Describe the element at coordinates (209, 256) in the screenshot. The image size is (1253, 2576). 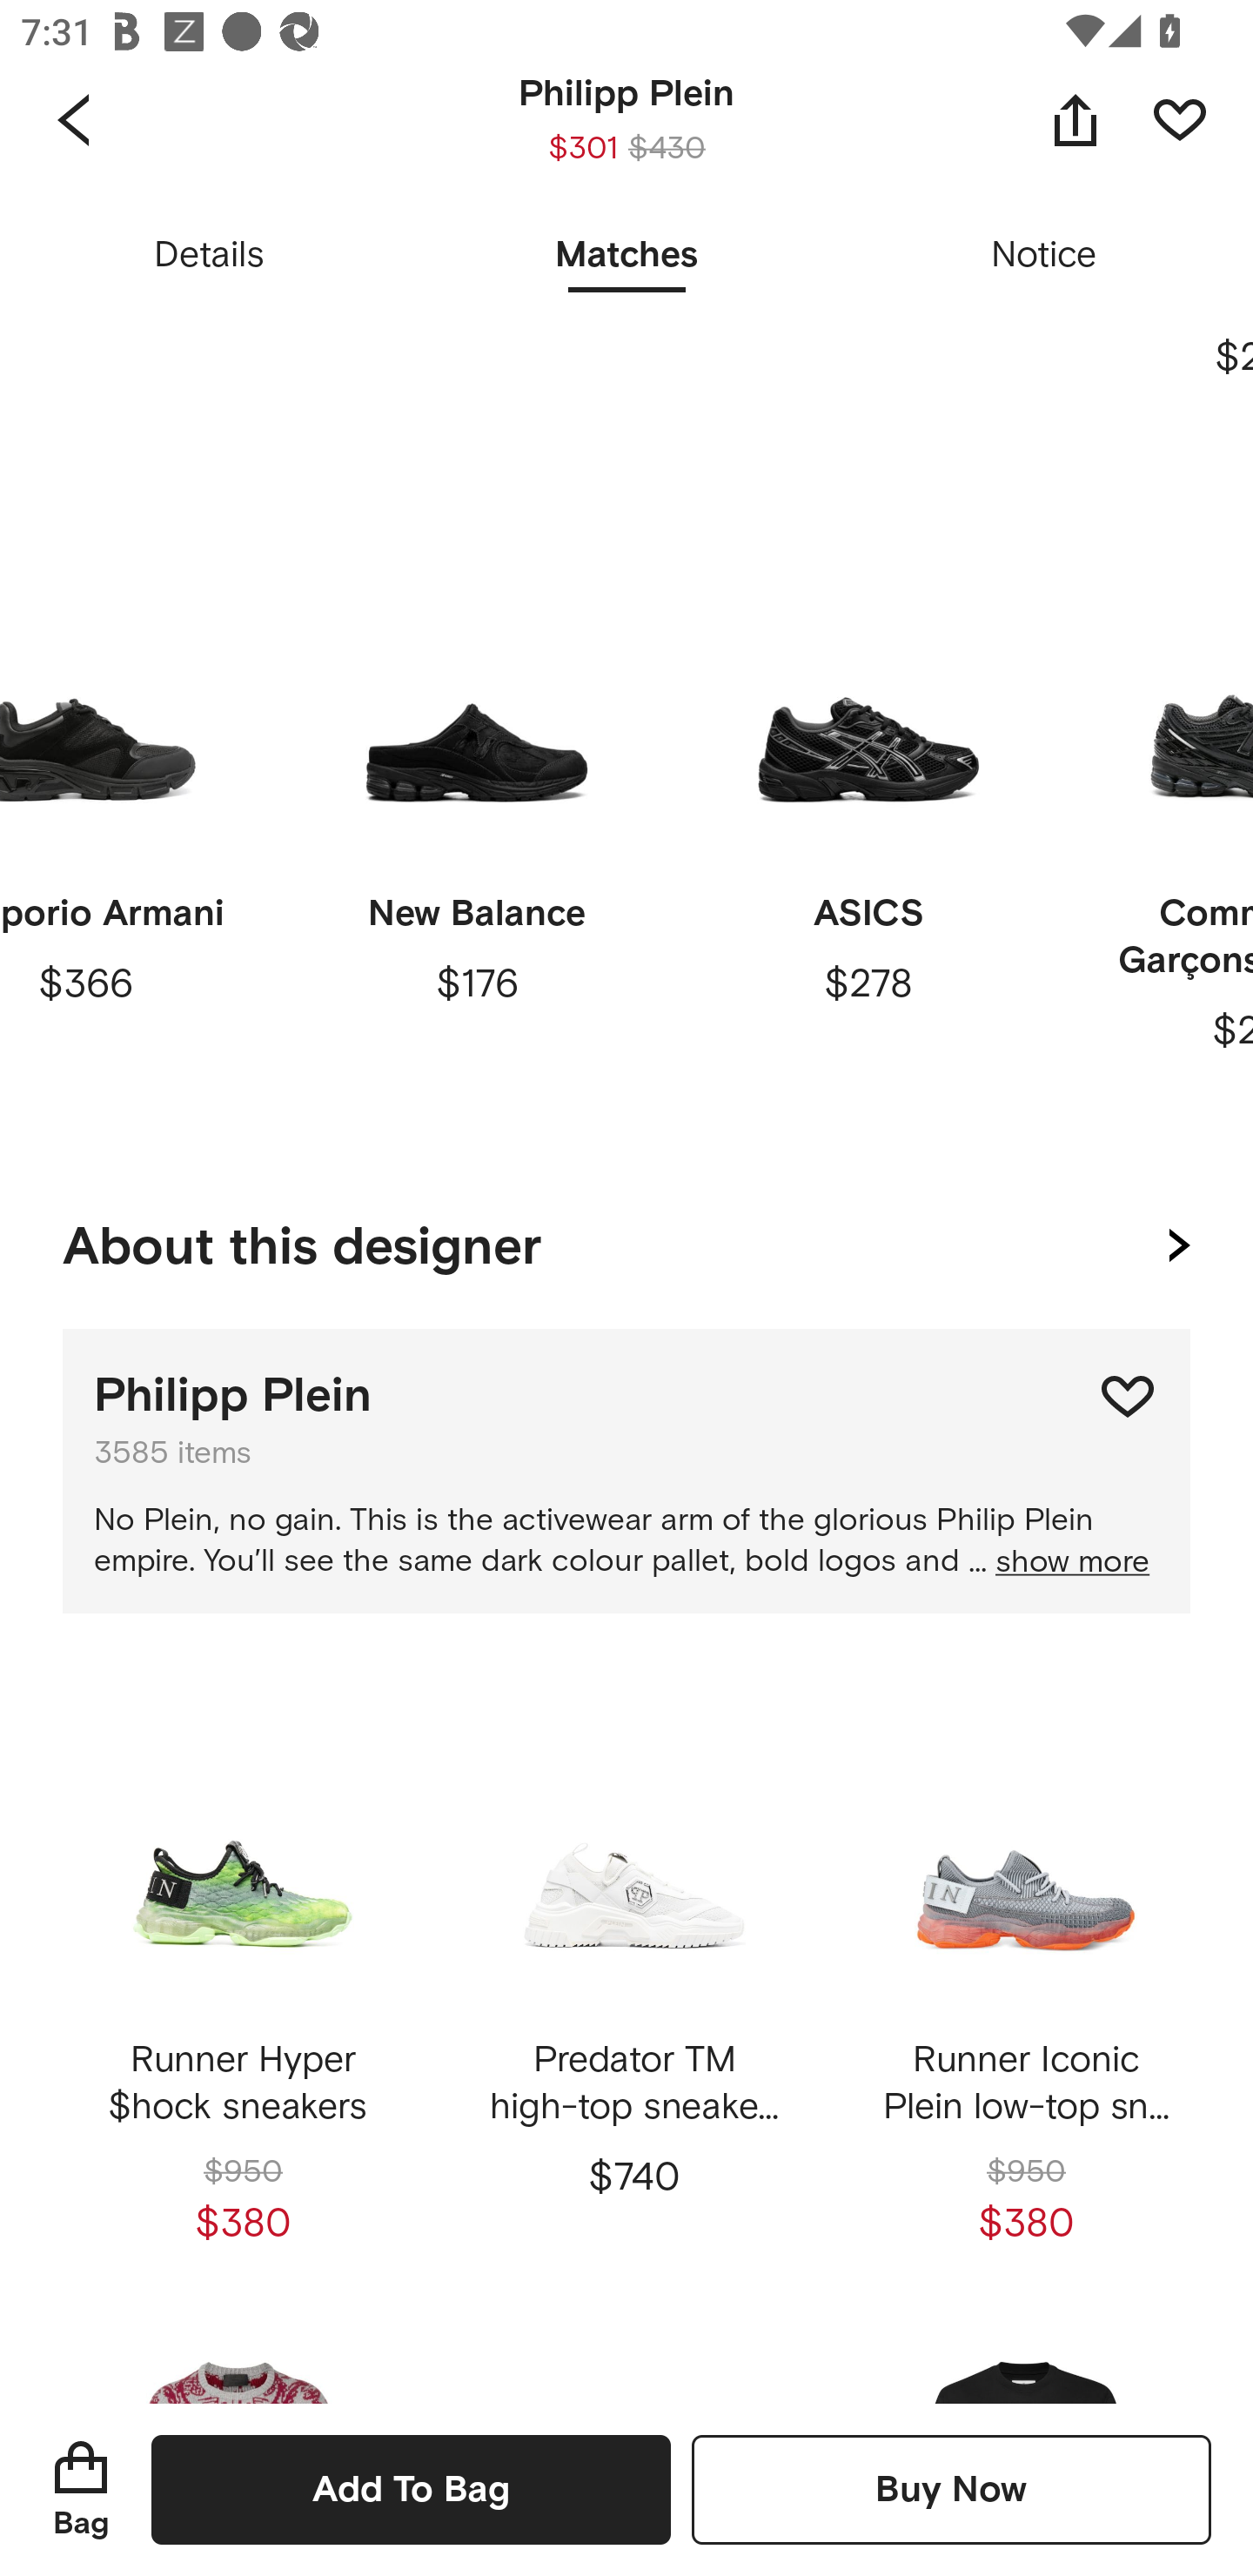
I see `Details` at that location.